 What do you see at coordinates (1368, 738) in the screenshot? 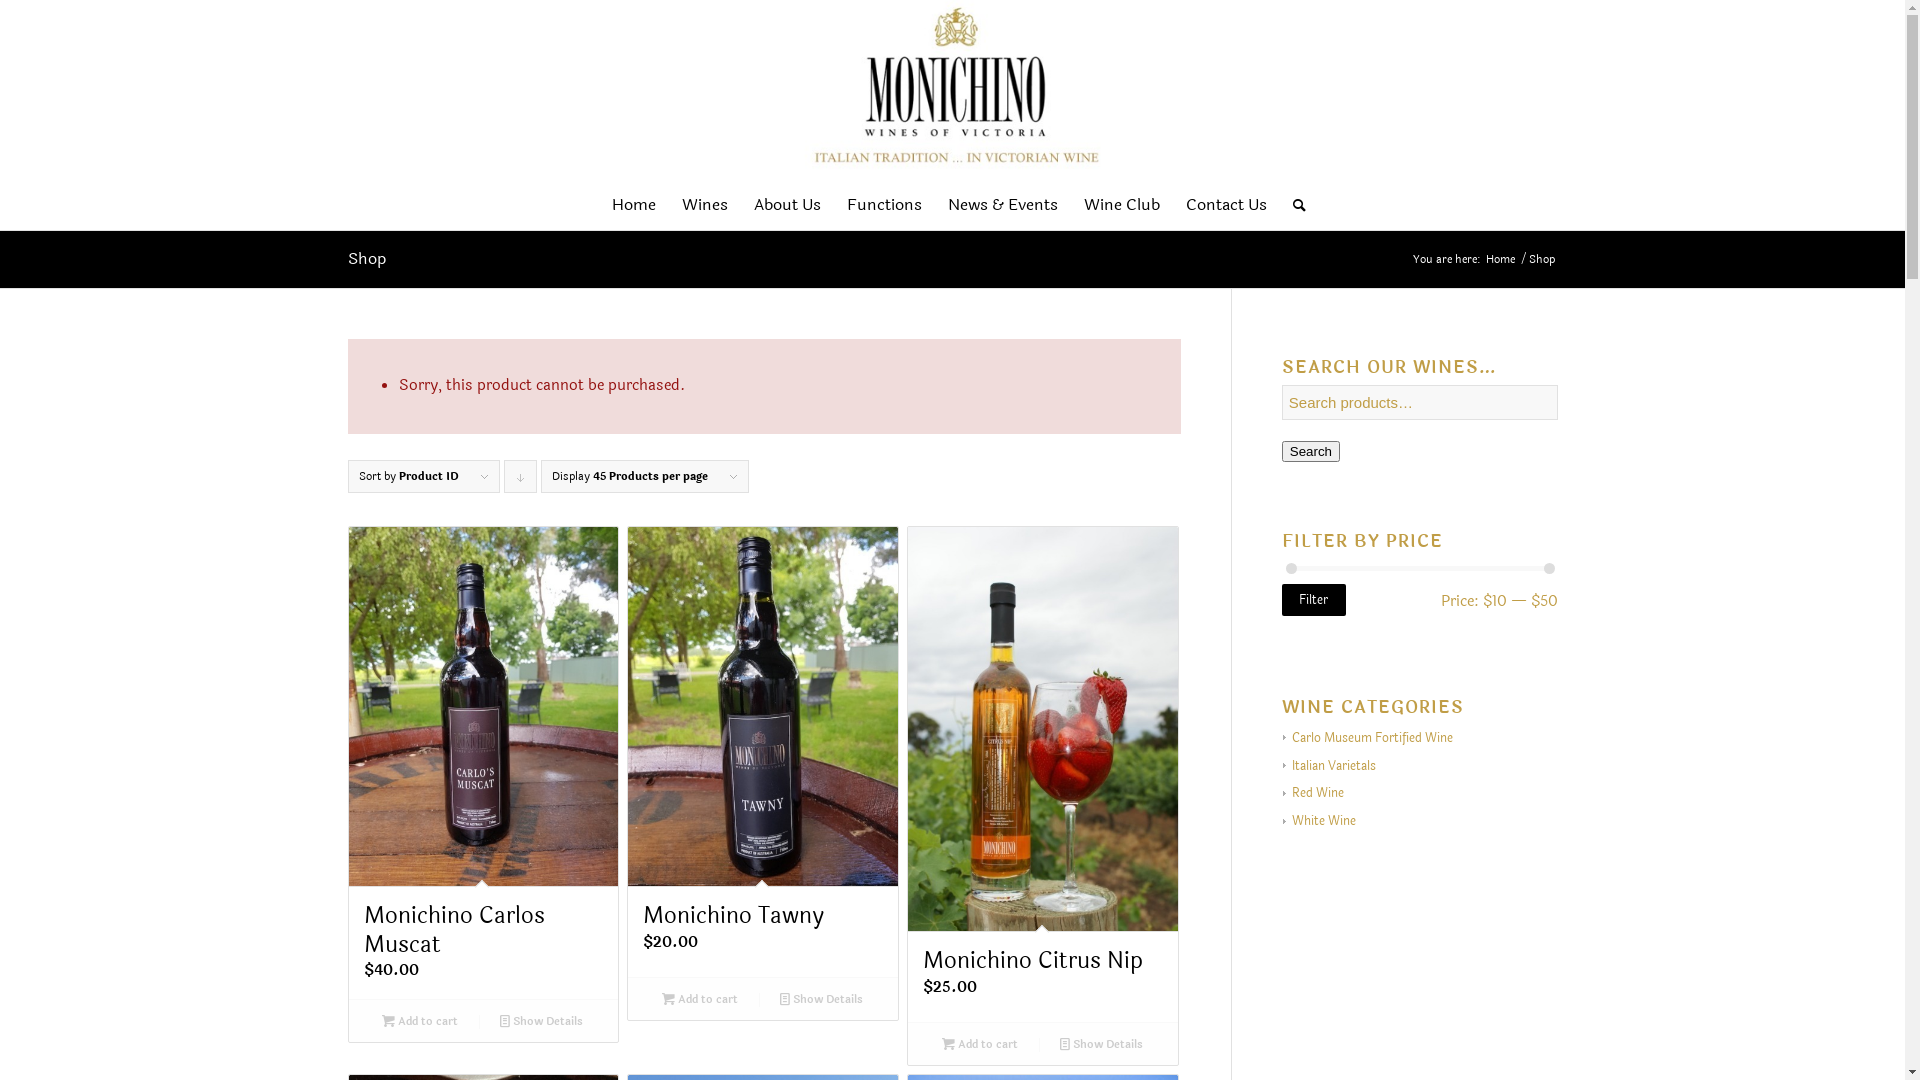
I see `Carlo Museum Fortified Wine` at bounding box center [1368, 738].